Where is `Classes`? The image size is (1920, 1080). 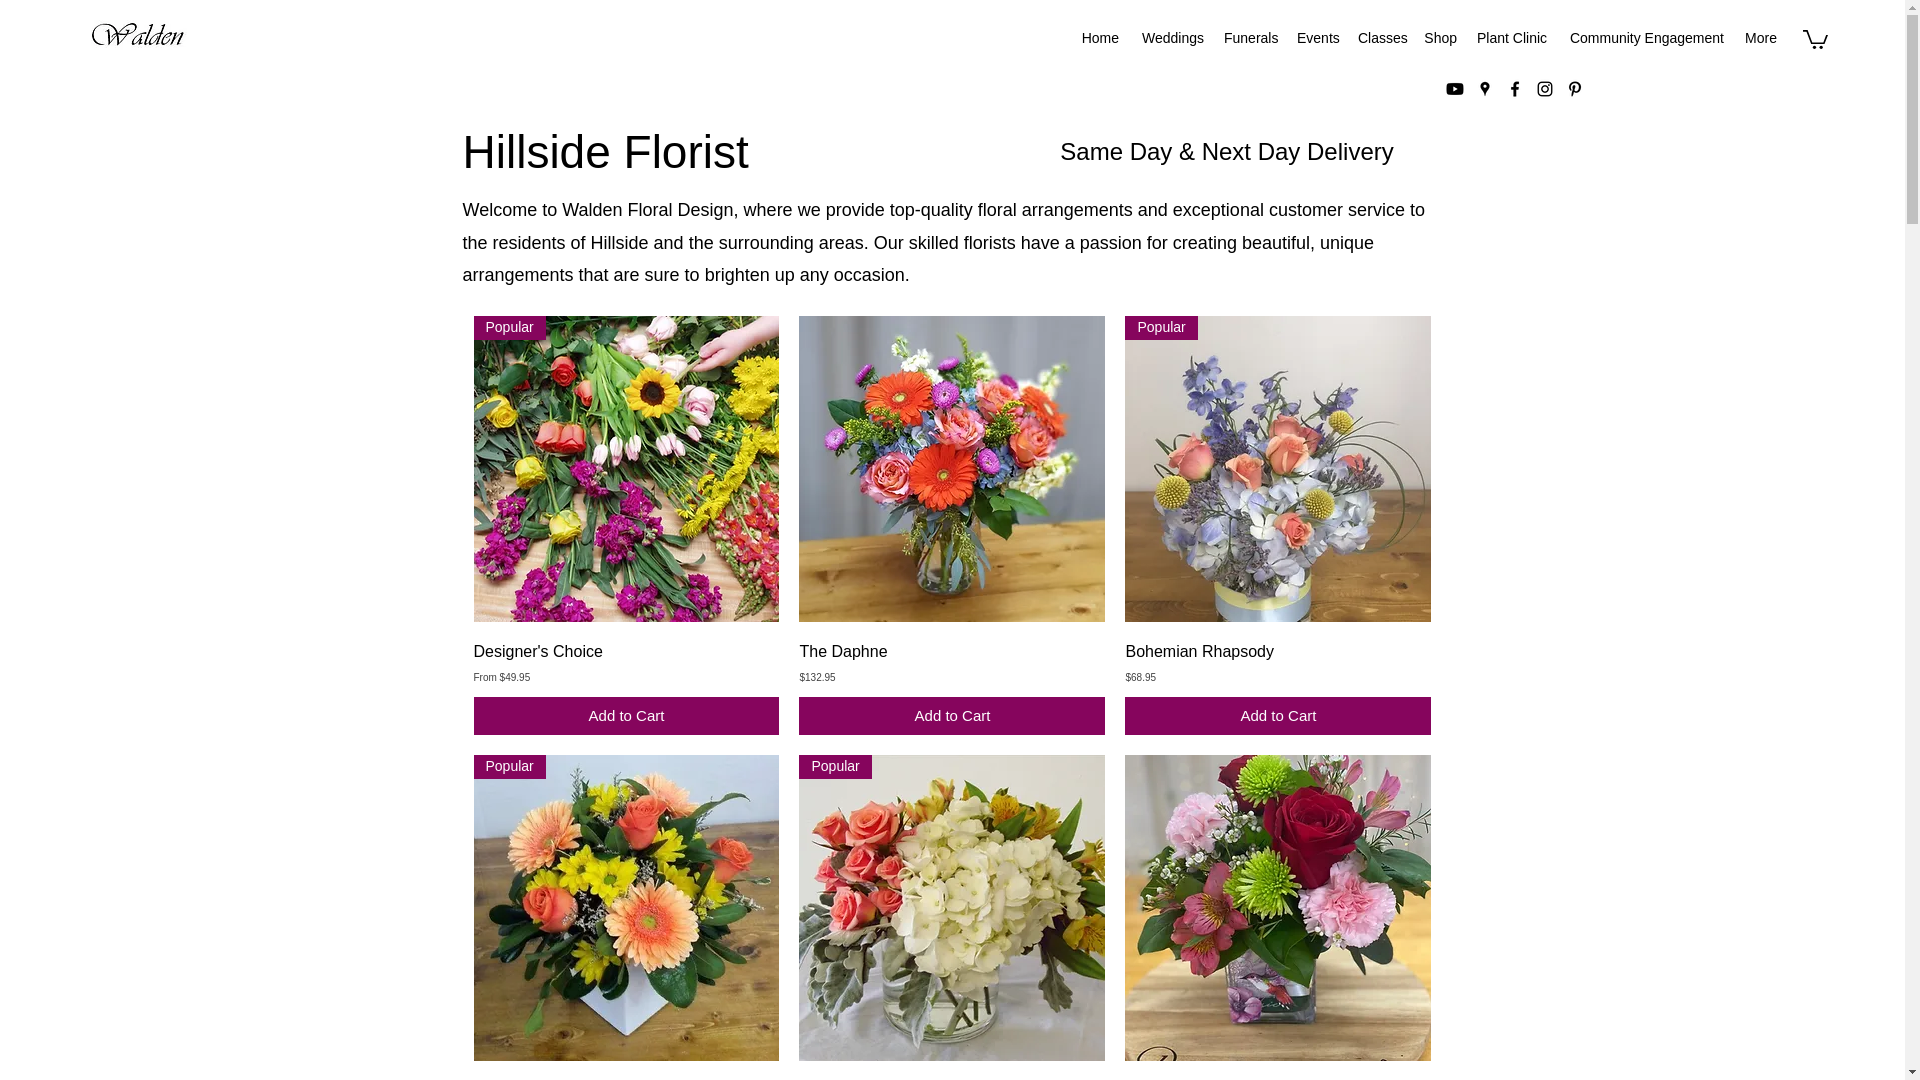
Classes is located at coordinates (1380, 37).